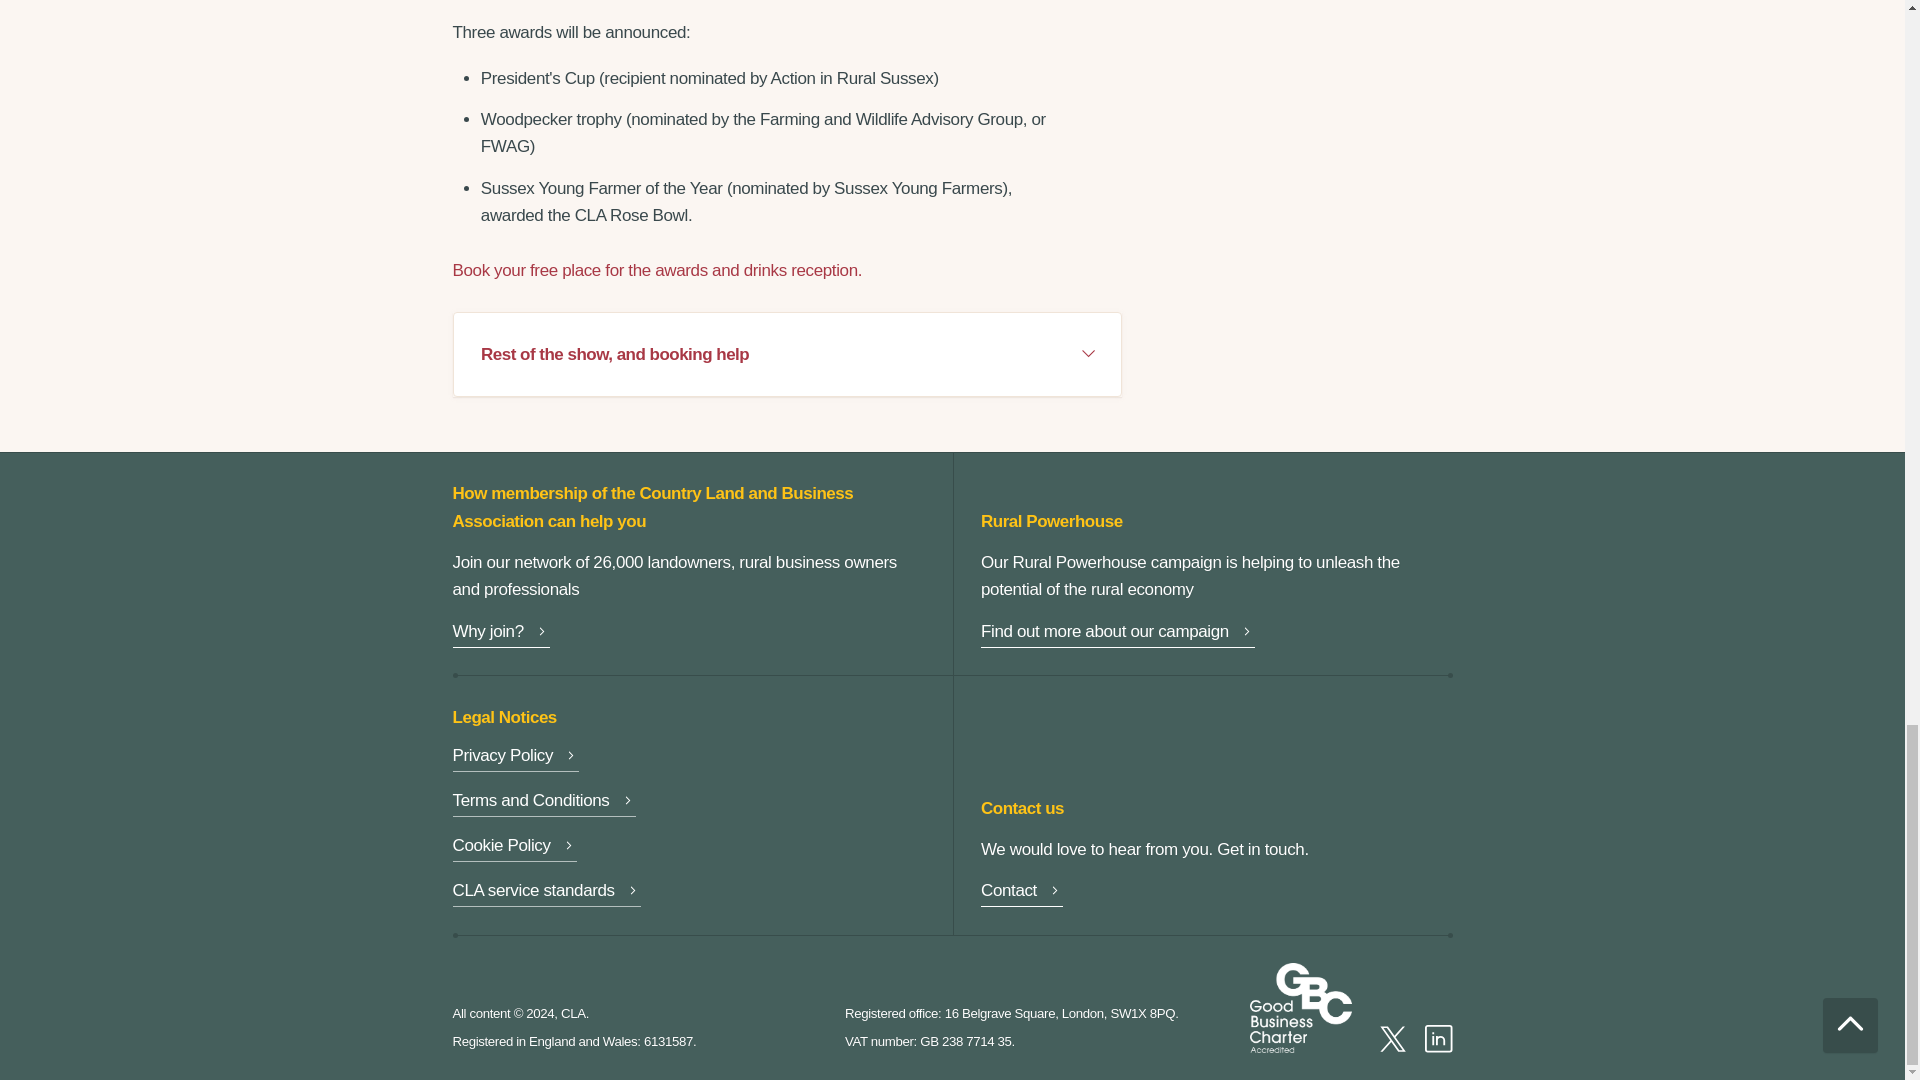 Image resolution: width=1920 pixels, height=1080 pixels. What do you see at coordinates (515, 758) in the screenshot?
I see `Privacy Policy` at bounding box center [515, 758].